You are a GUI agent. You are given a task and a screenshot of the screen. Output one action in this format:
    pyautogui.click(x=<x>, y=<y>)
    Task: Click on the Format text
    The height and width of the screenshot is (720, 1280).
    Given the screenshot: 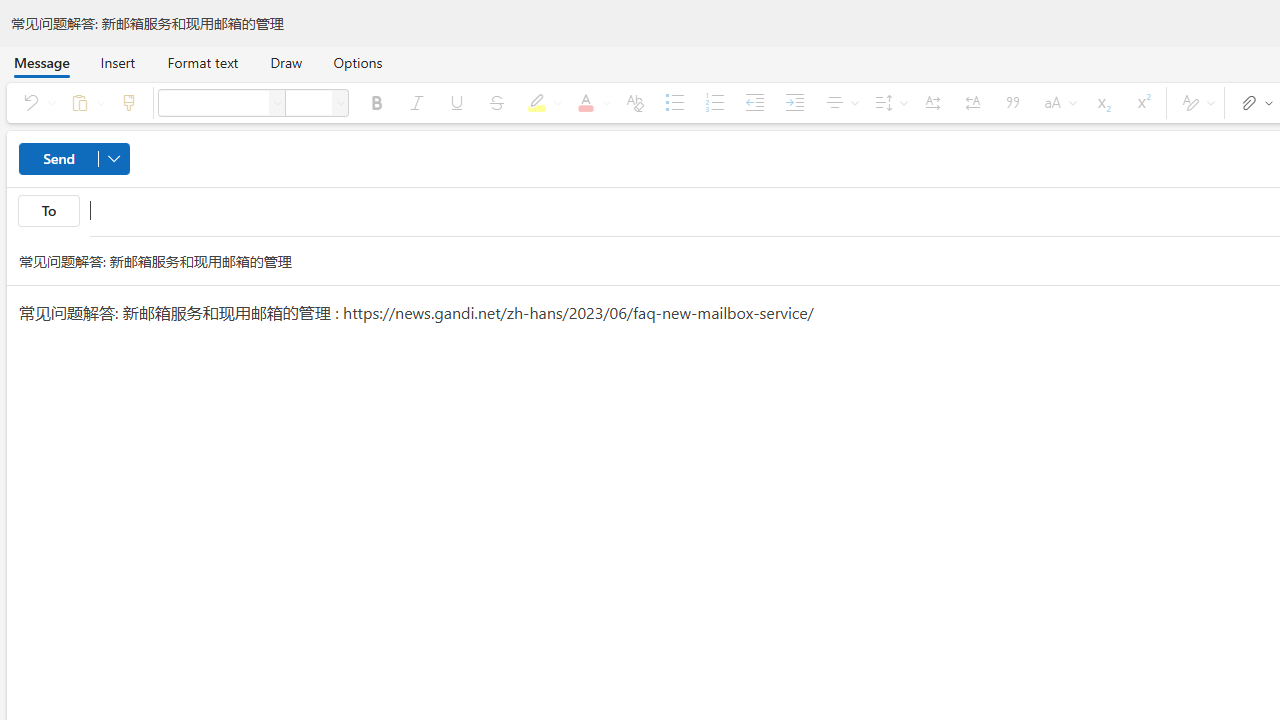 What is the action you would take?
    pyautogui.click(x=202, y=62)
    